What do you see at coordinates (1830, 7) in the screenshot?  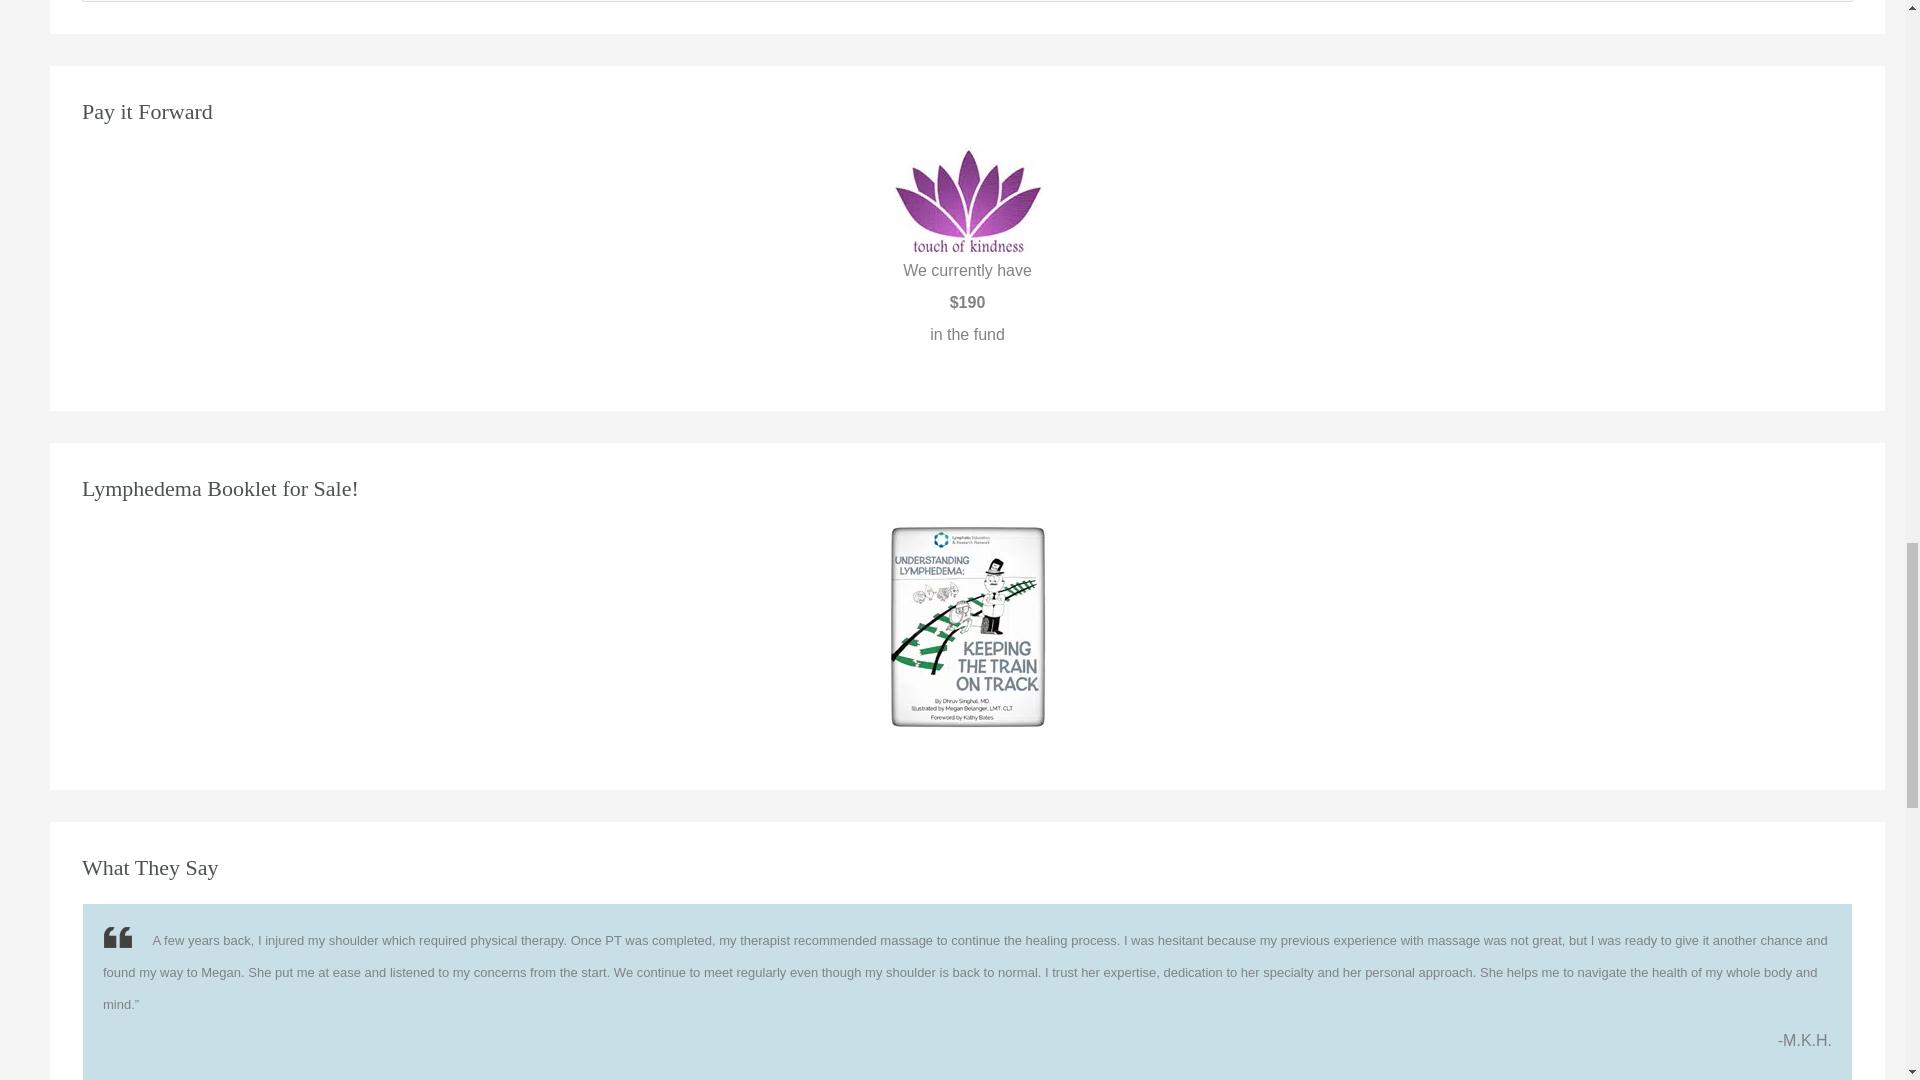 I see `Search` at bounding box center [1830, 7].